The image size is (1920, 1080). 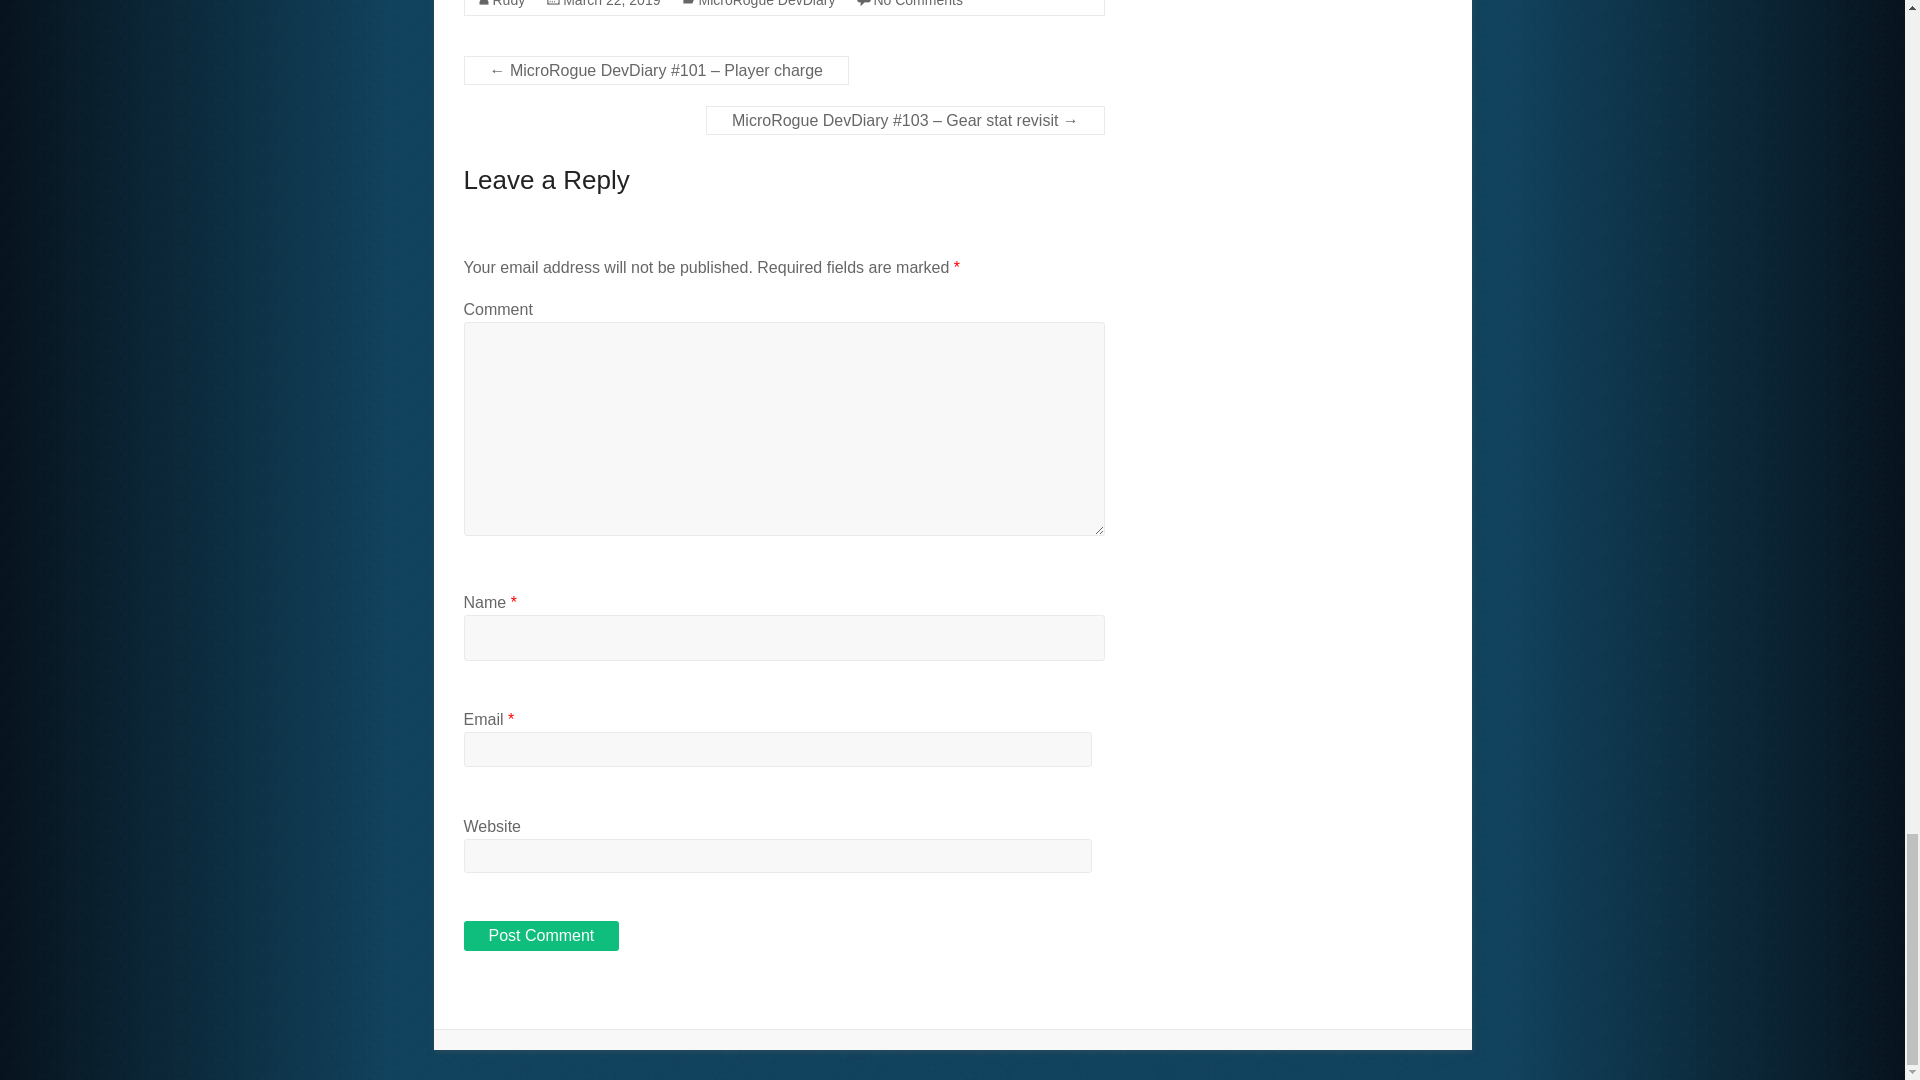 What do you see at coordinates (611, 4) in the screenshot?
I see `21:52` at bounding box center [611, 4].